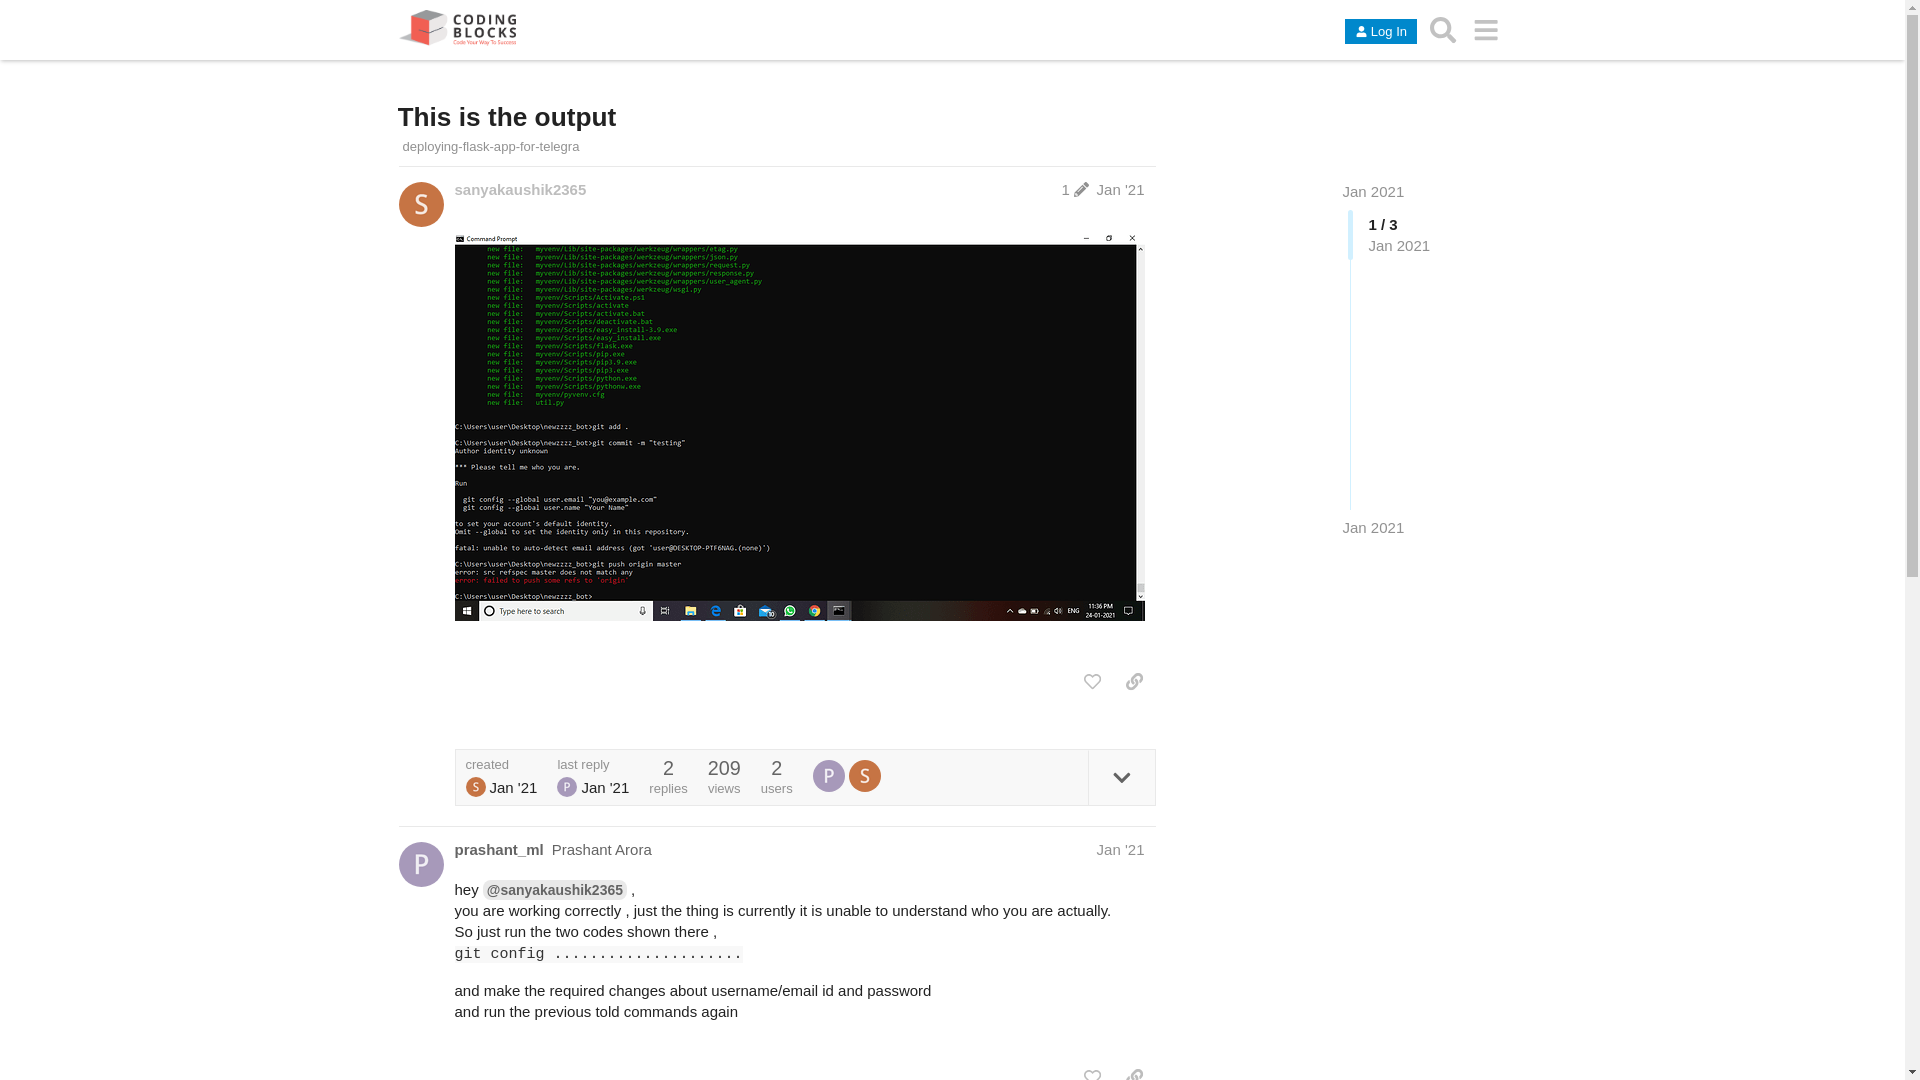 The image size is (1920, 1080). What do you see at coordinates (1372, 527) in the screenshot?
I see `Jan 2021` at bounding box center [1372, 527].